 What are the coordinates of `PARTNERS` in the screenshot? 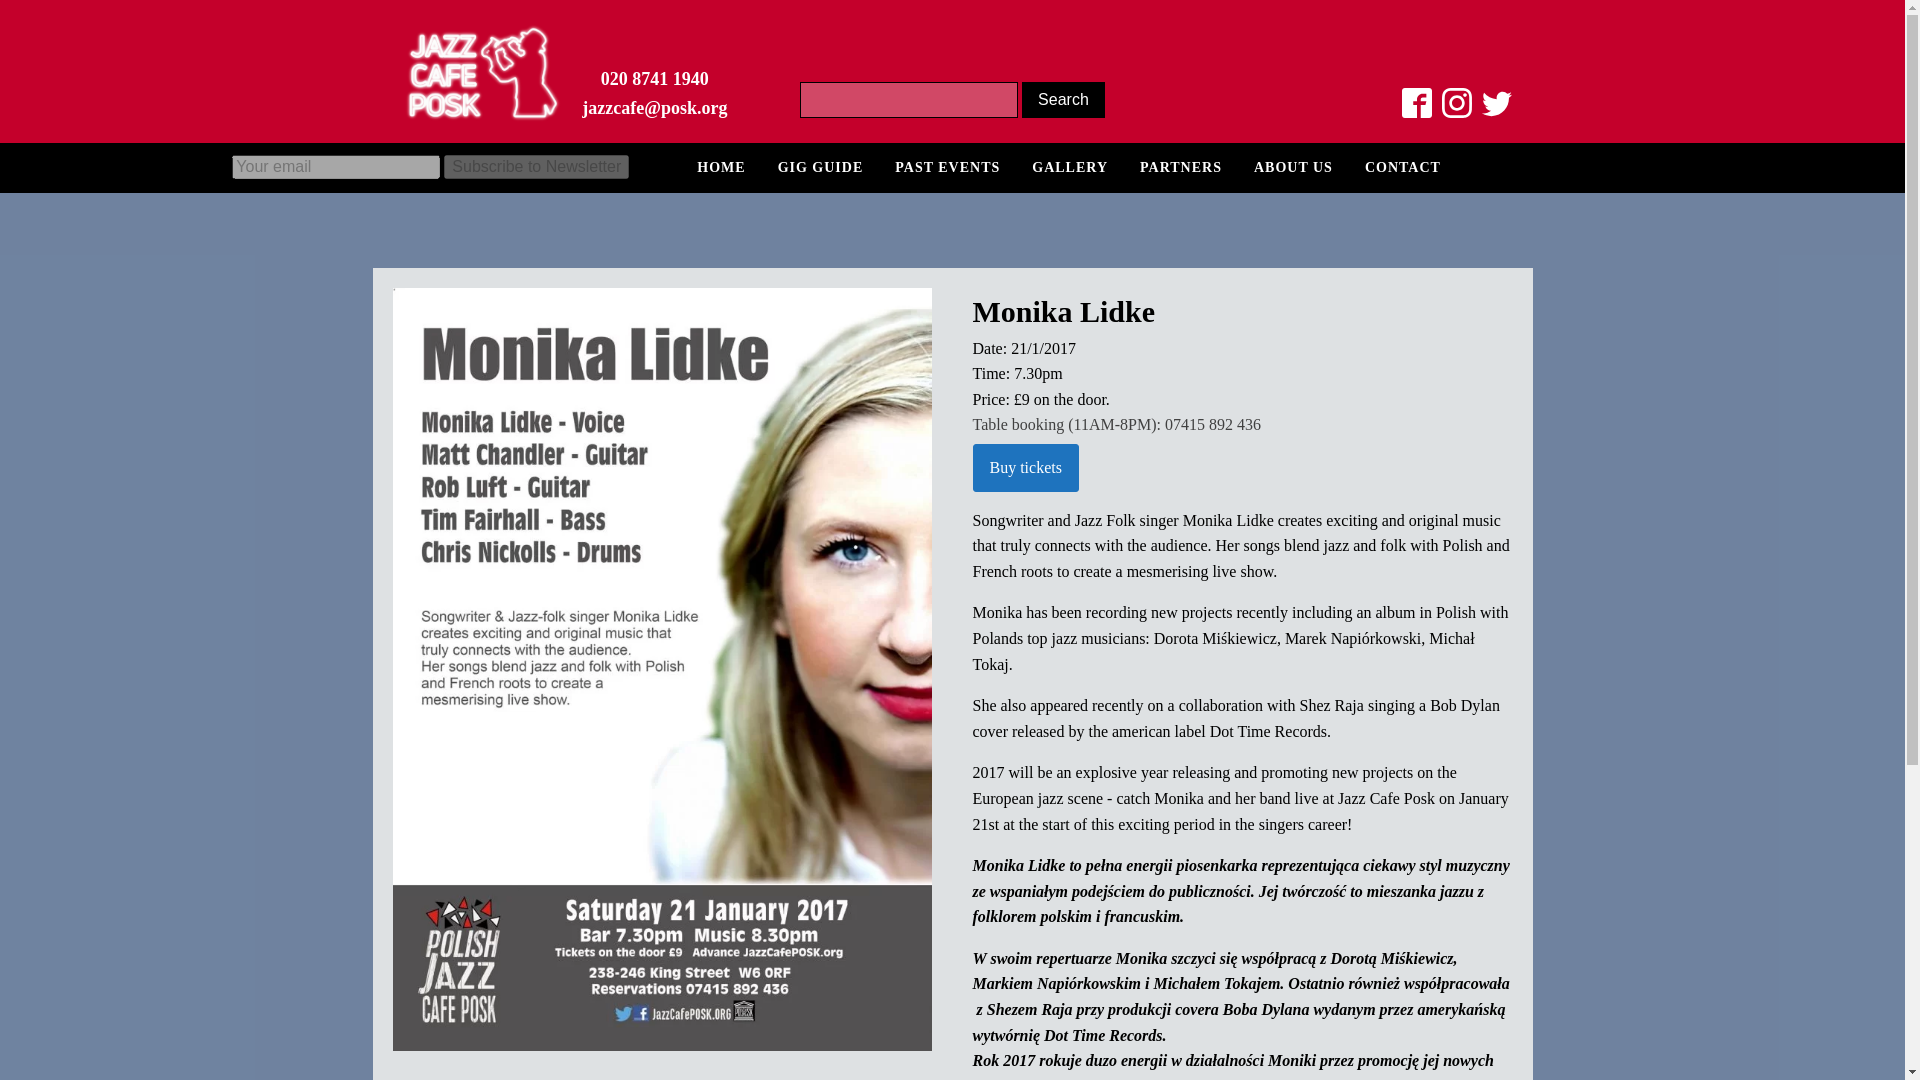 It's located at (1180, 168).